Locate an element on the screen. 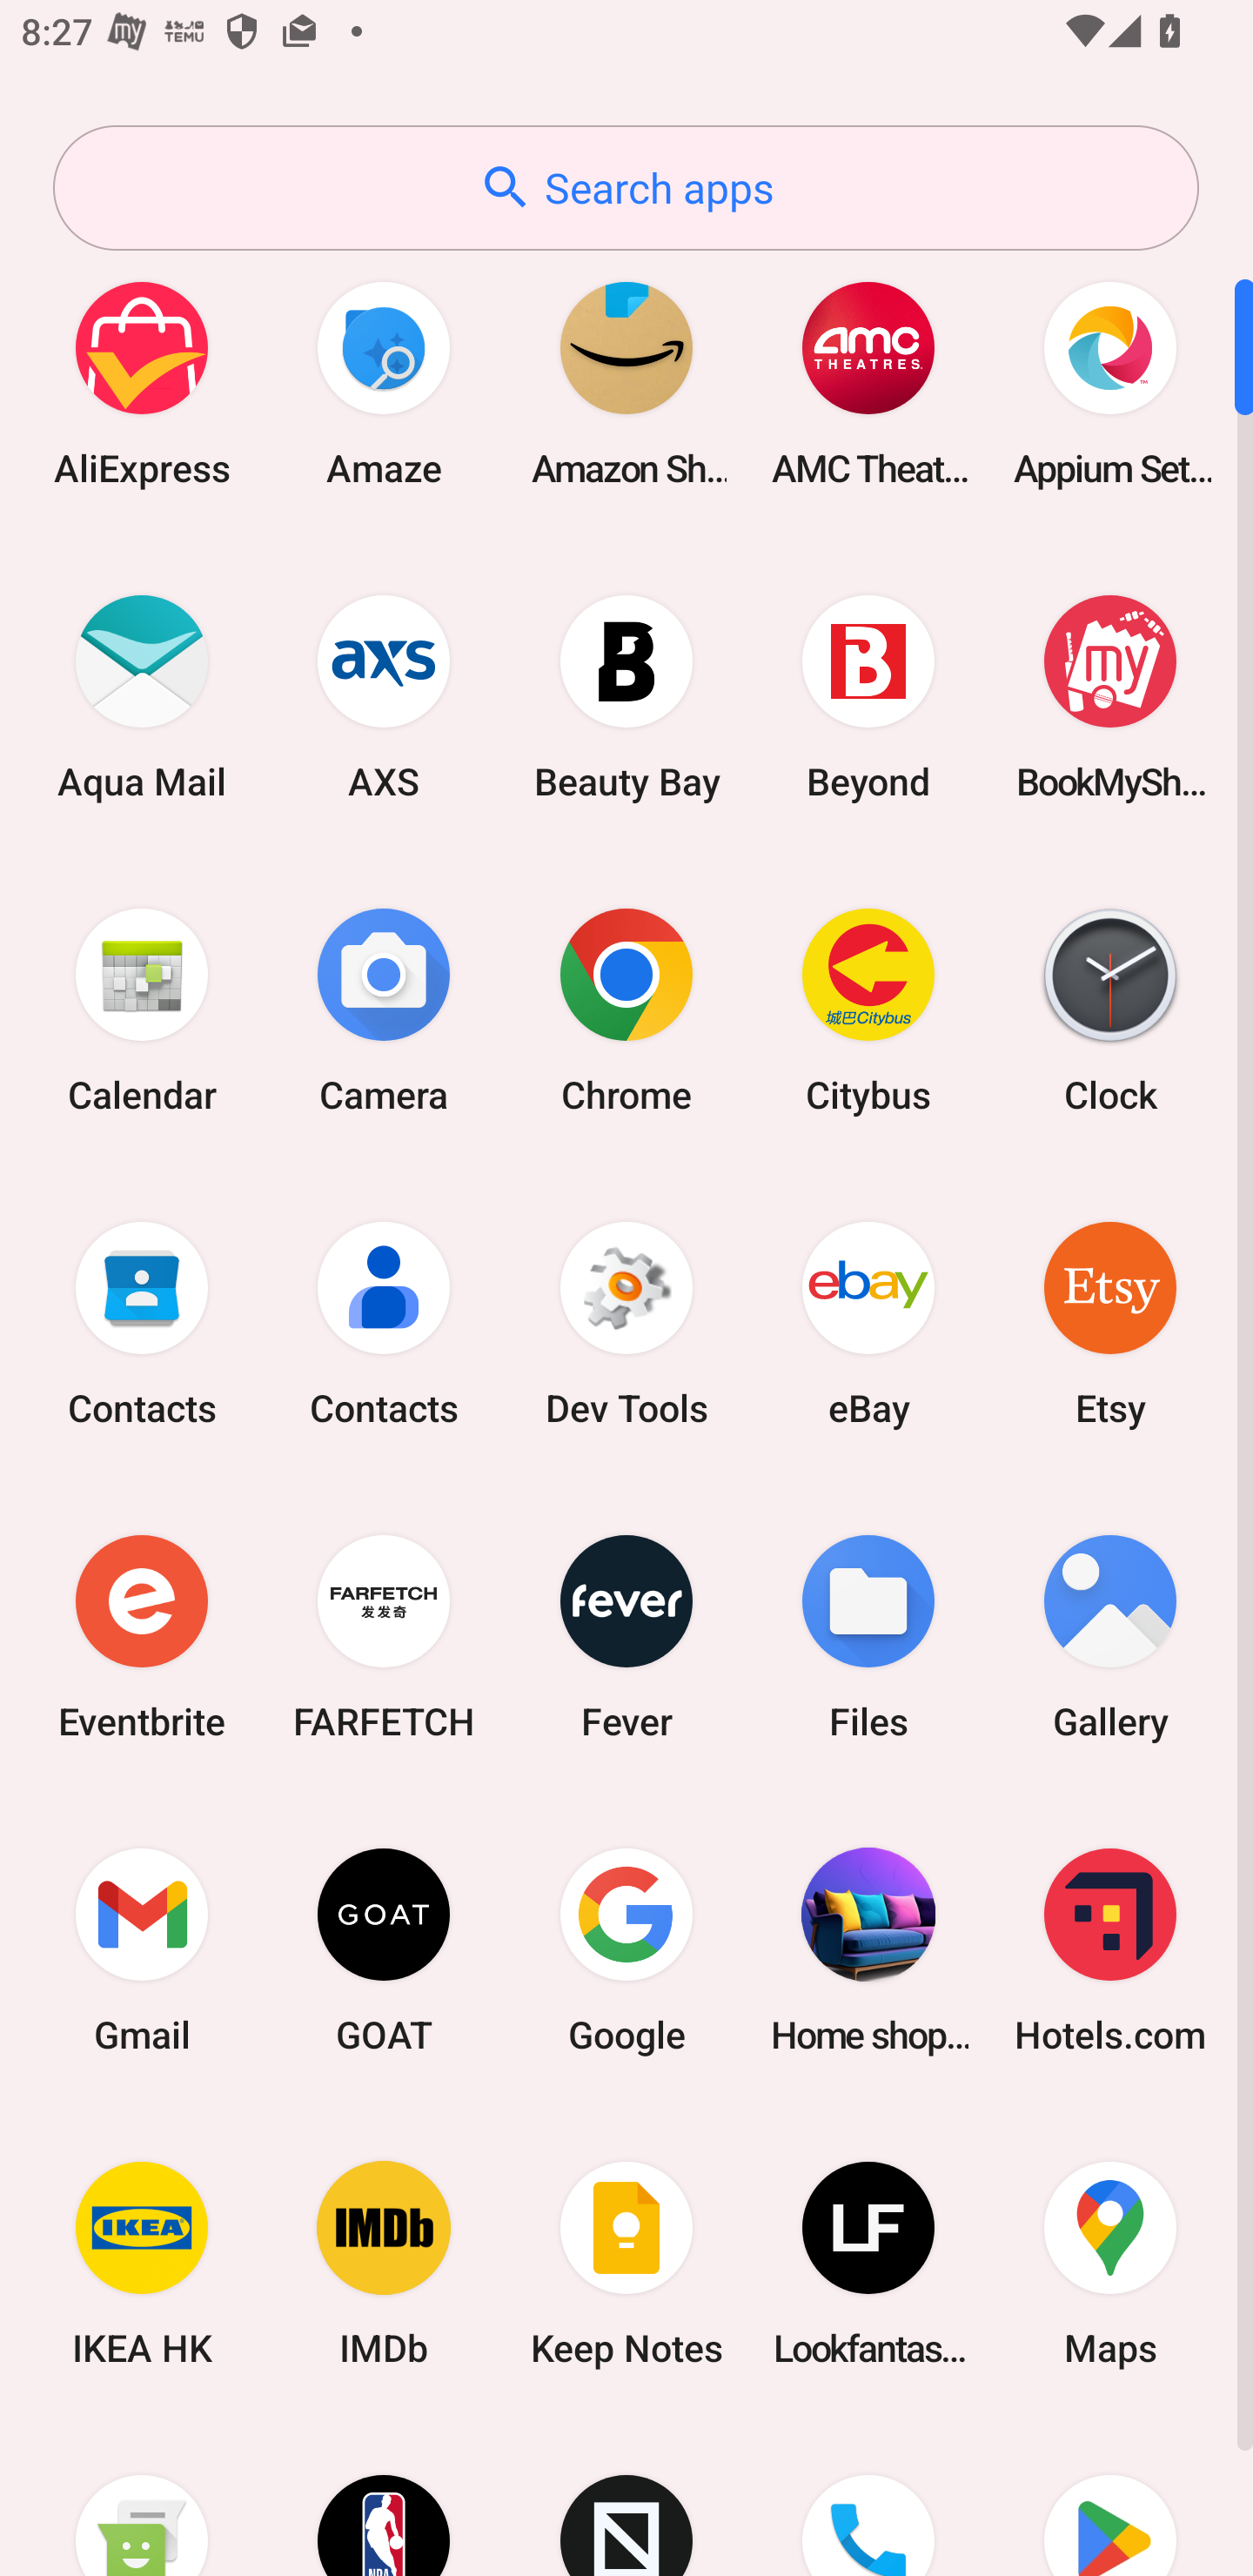 The height and width of the screenshot is (2576, 1253). Camera is located at coordinates (384, 1010).